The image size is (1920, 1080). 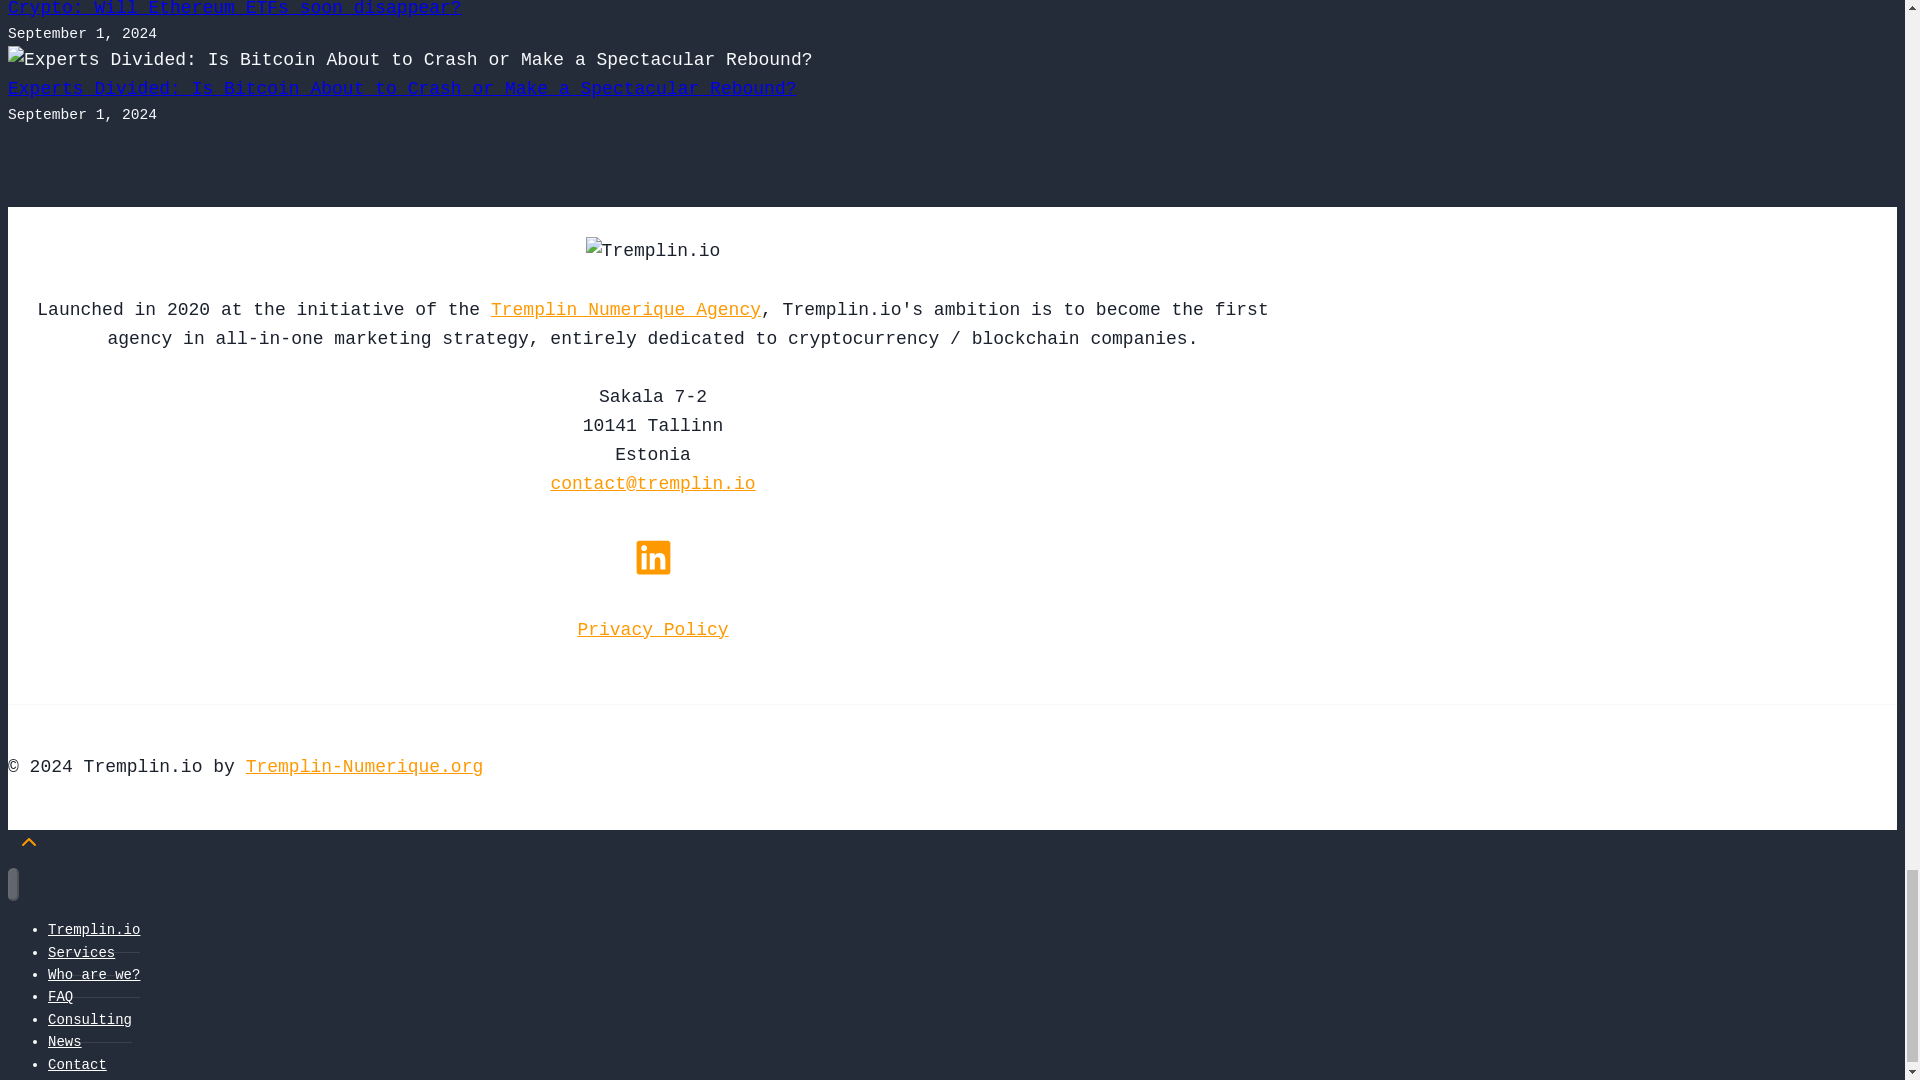 I want to click on Tremplin Numerique Agency, so click(x=626, y=310).